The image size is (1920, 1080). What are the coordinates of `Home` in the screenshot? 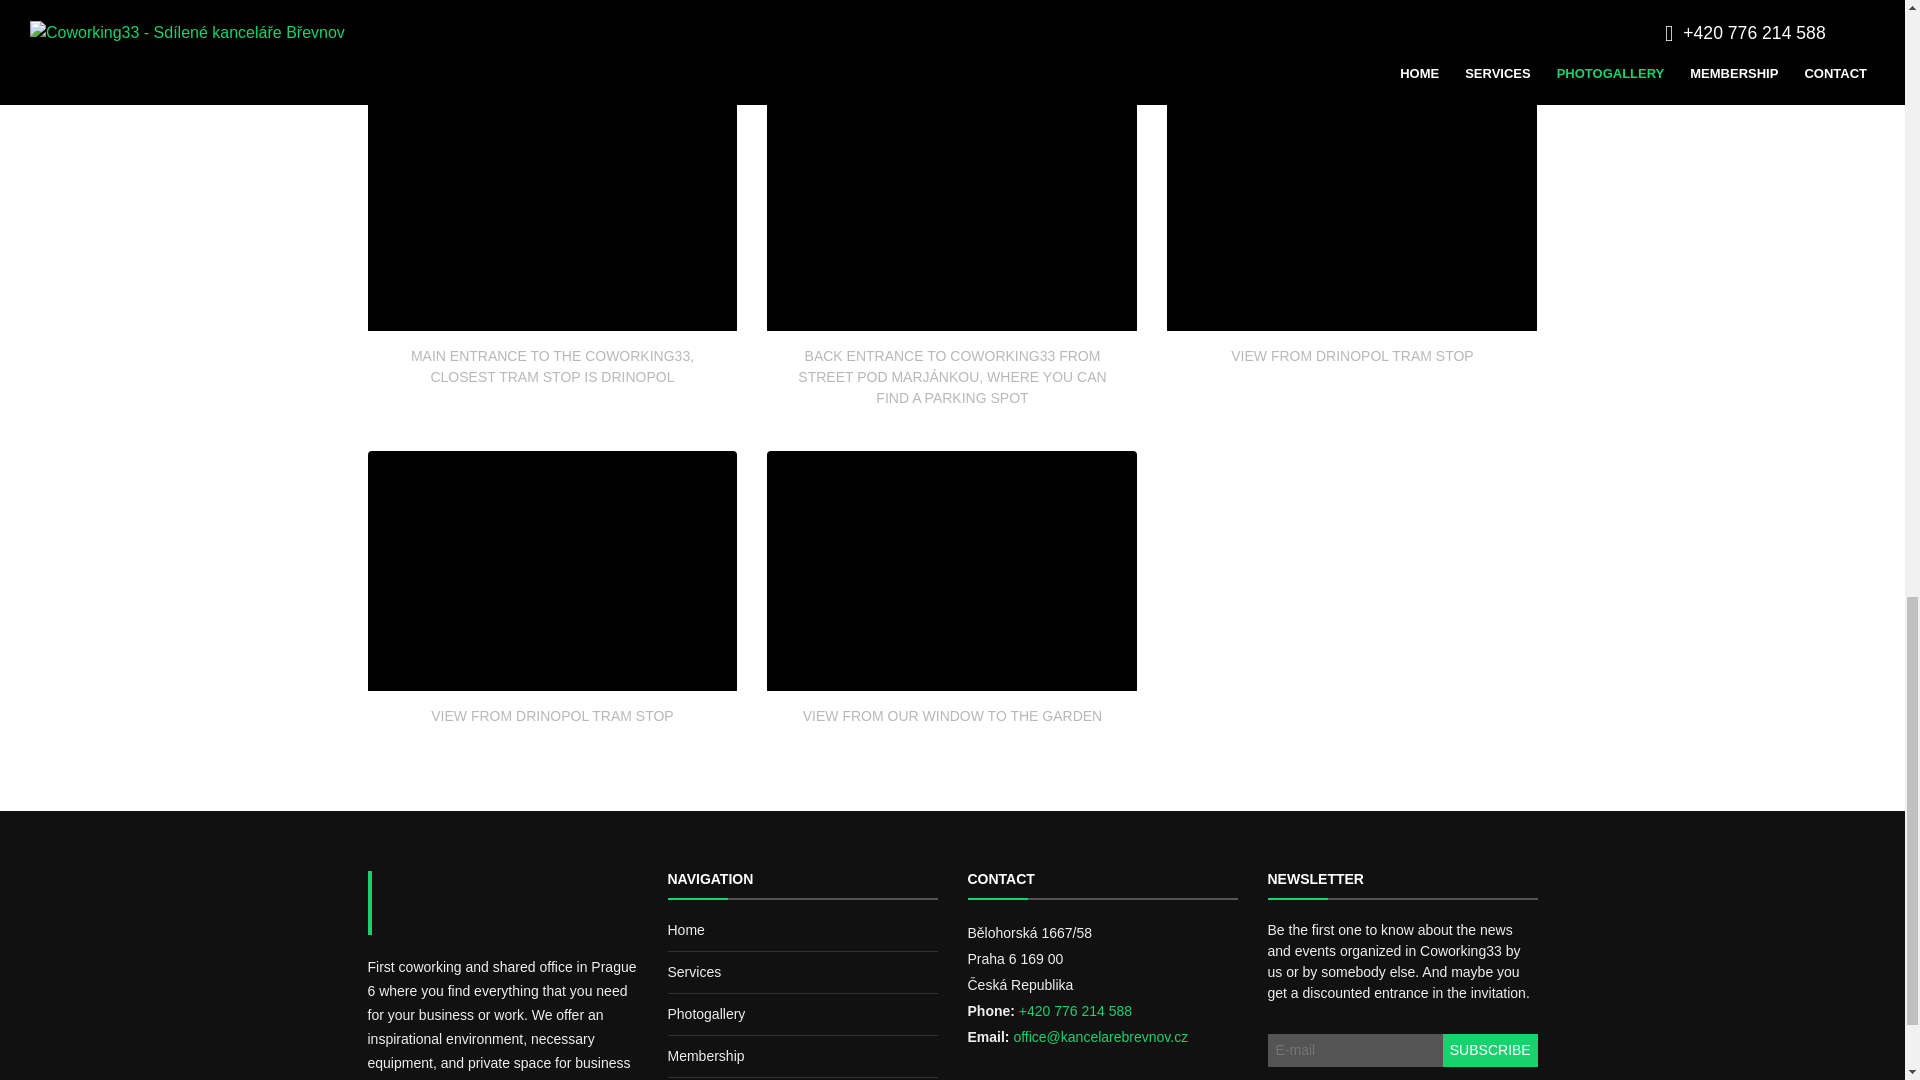 It's located at (686, 930).